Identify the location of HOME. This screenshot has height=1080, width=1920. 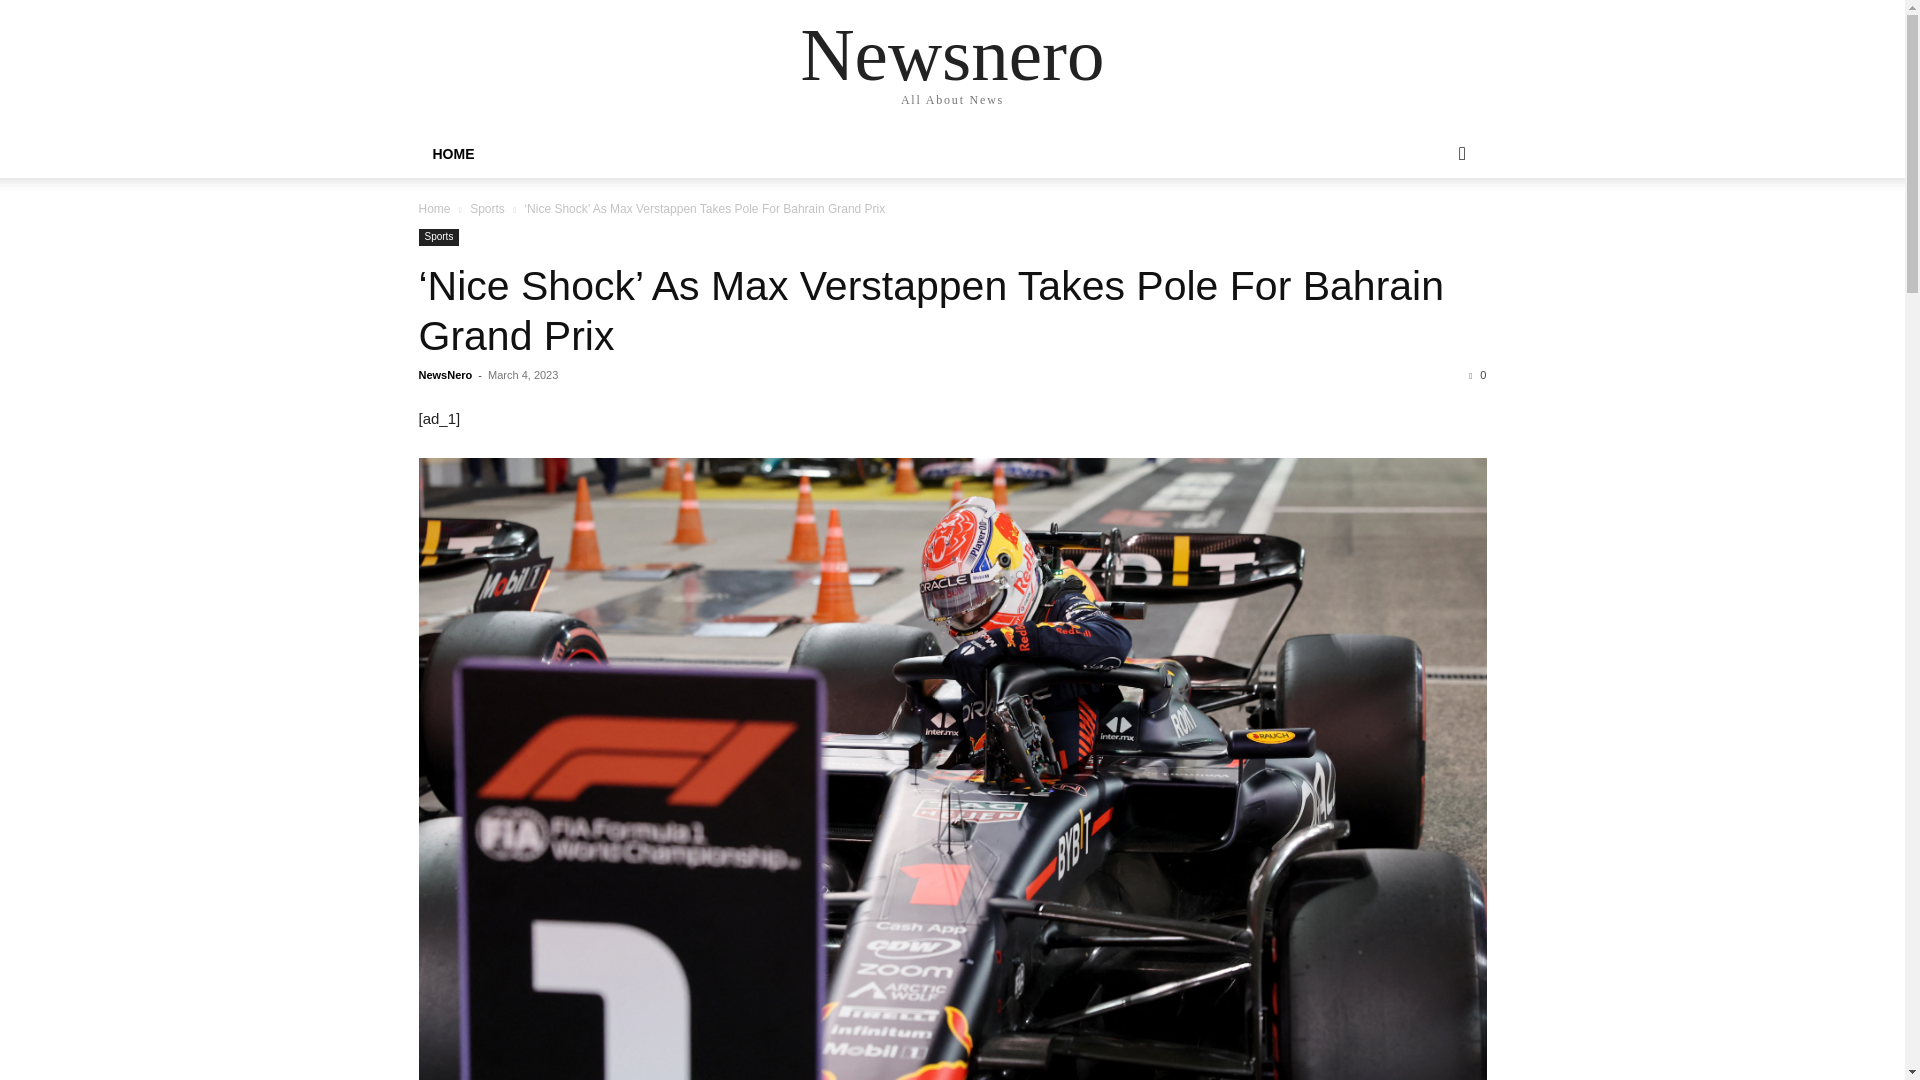
(452, 154).